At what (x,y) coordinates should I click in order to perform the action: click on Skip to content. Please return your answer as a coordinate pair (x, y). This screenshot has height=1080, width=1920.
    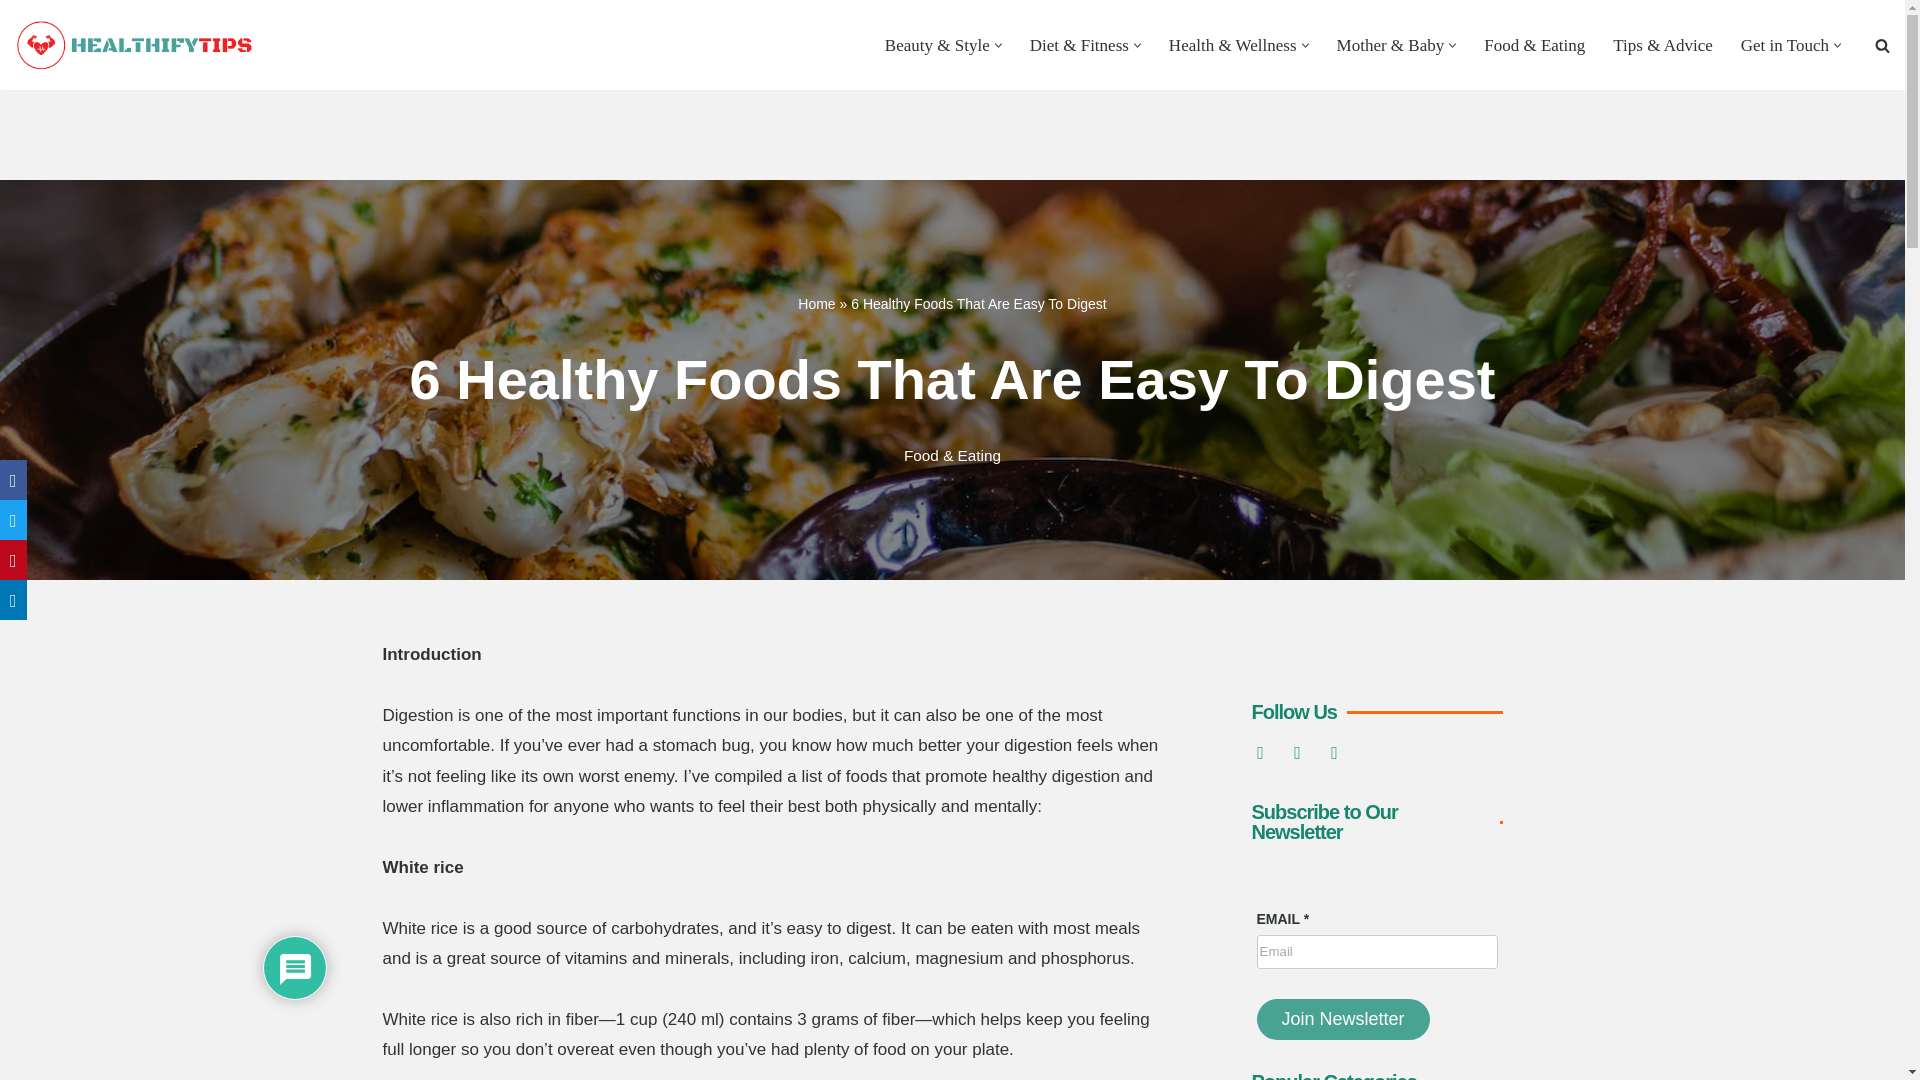
    Looking at the image, I should click on (15, 42).